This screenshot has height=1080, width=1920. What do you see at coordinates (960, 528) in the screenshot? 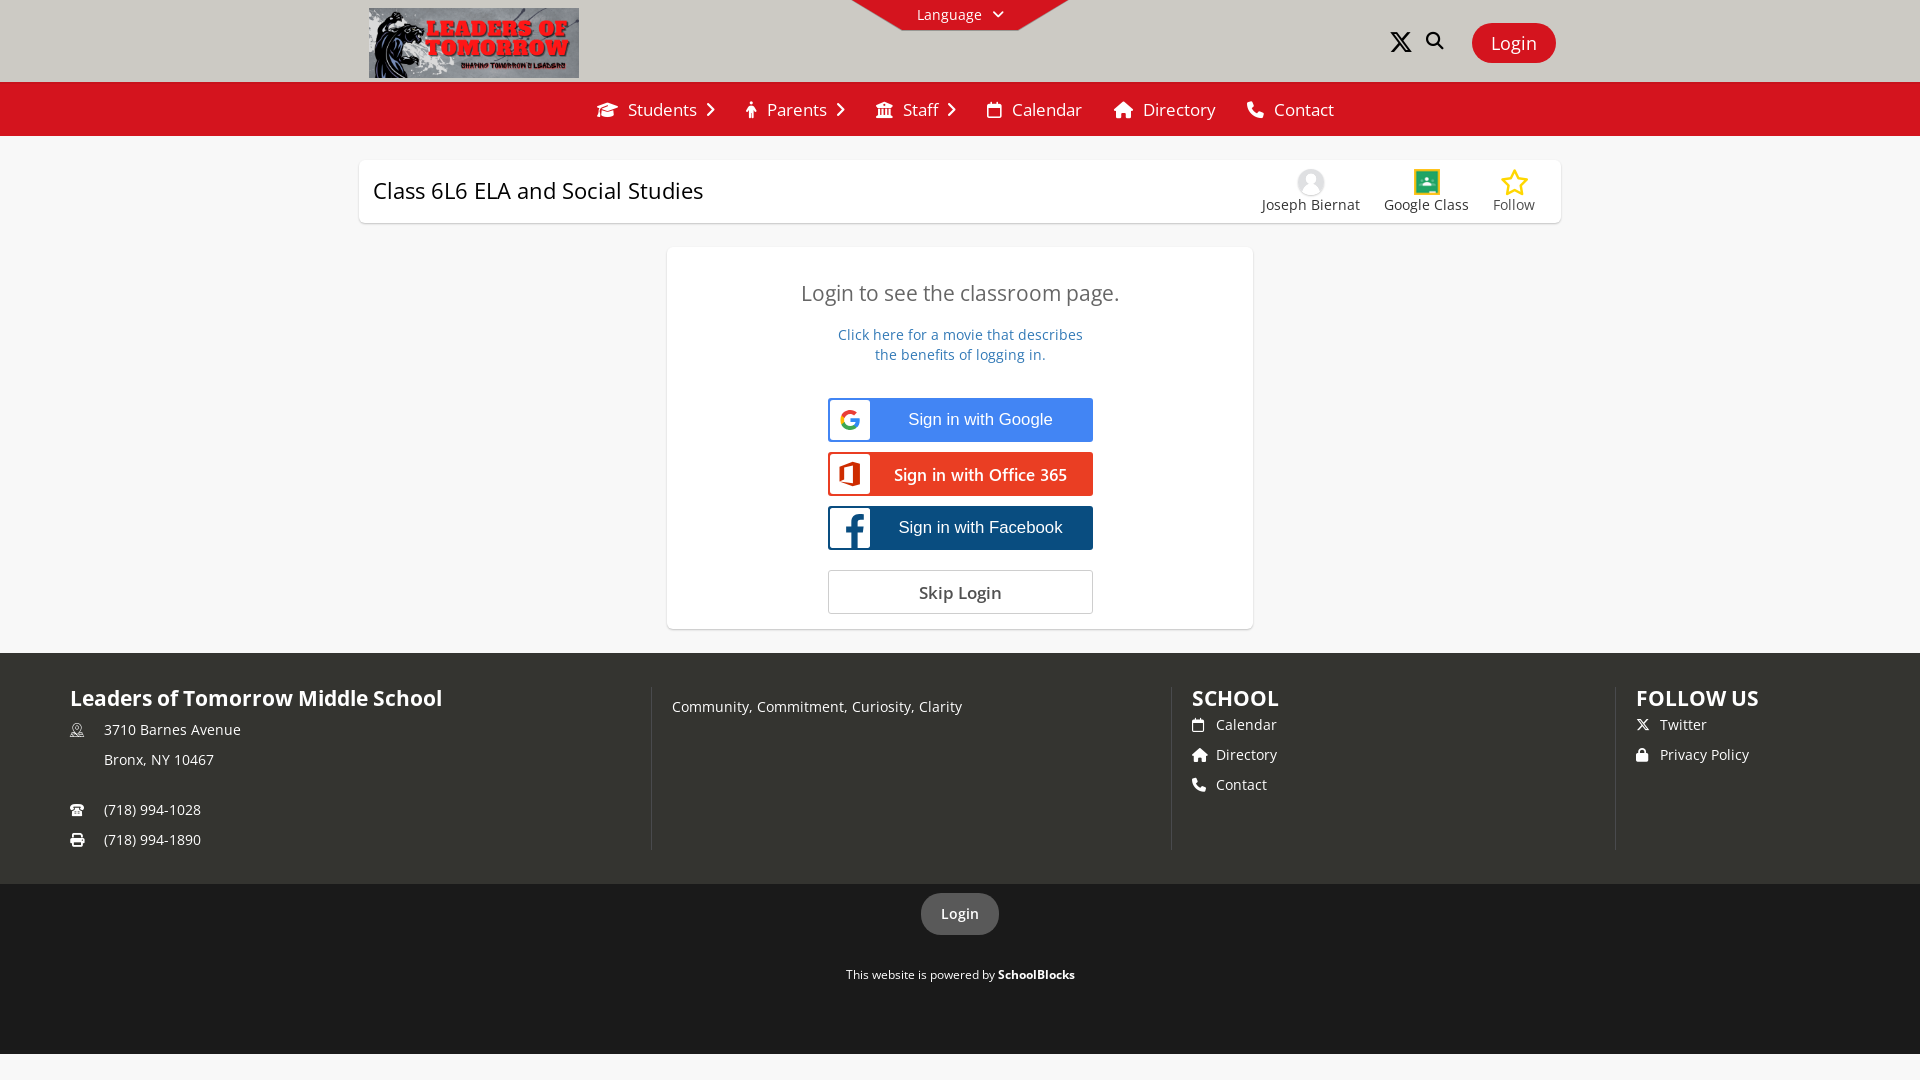
I see `Sign in with Facebook` at bounding box center [960, 528].